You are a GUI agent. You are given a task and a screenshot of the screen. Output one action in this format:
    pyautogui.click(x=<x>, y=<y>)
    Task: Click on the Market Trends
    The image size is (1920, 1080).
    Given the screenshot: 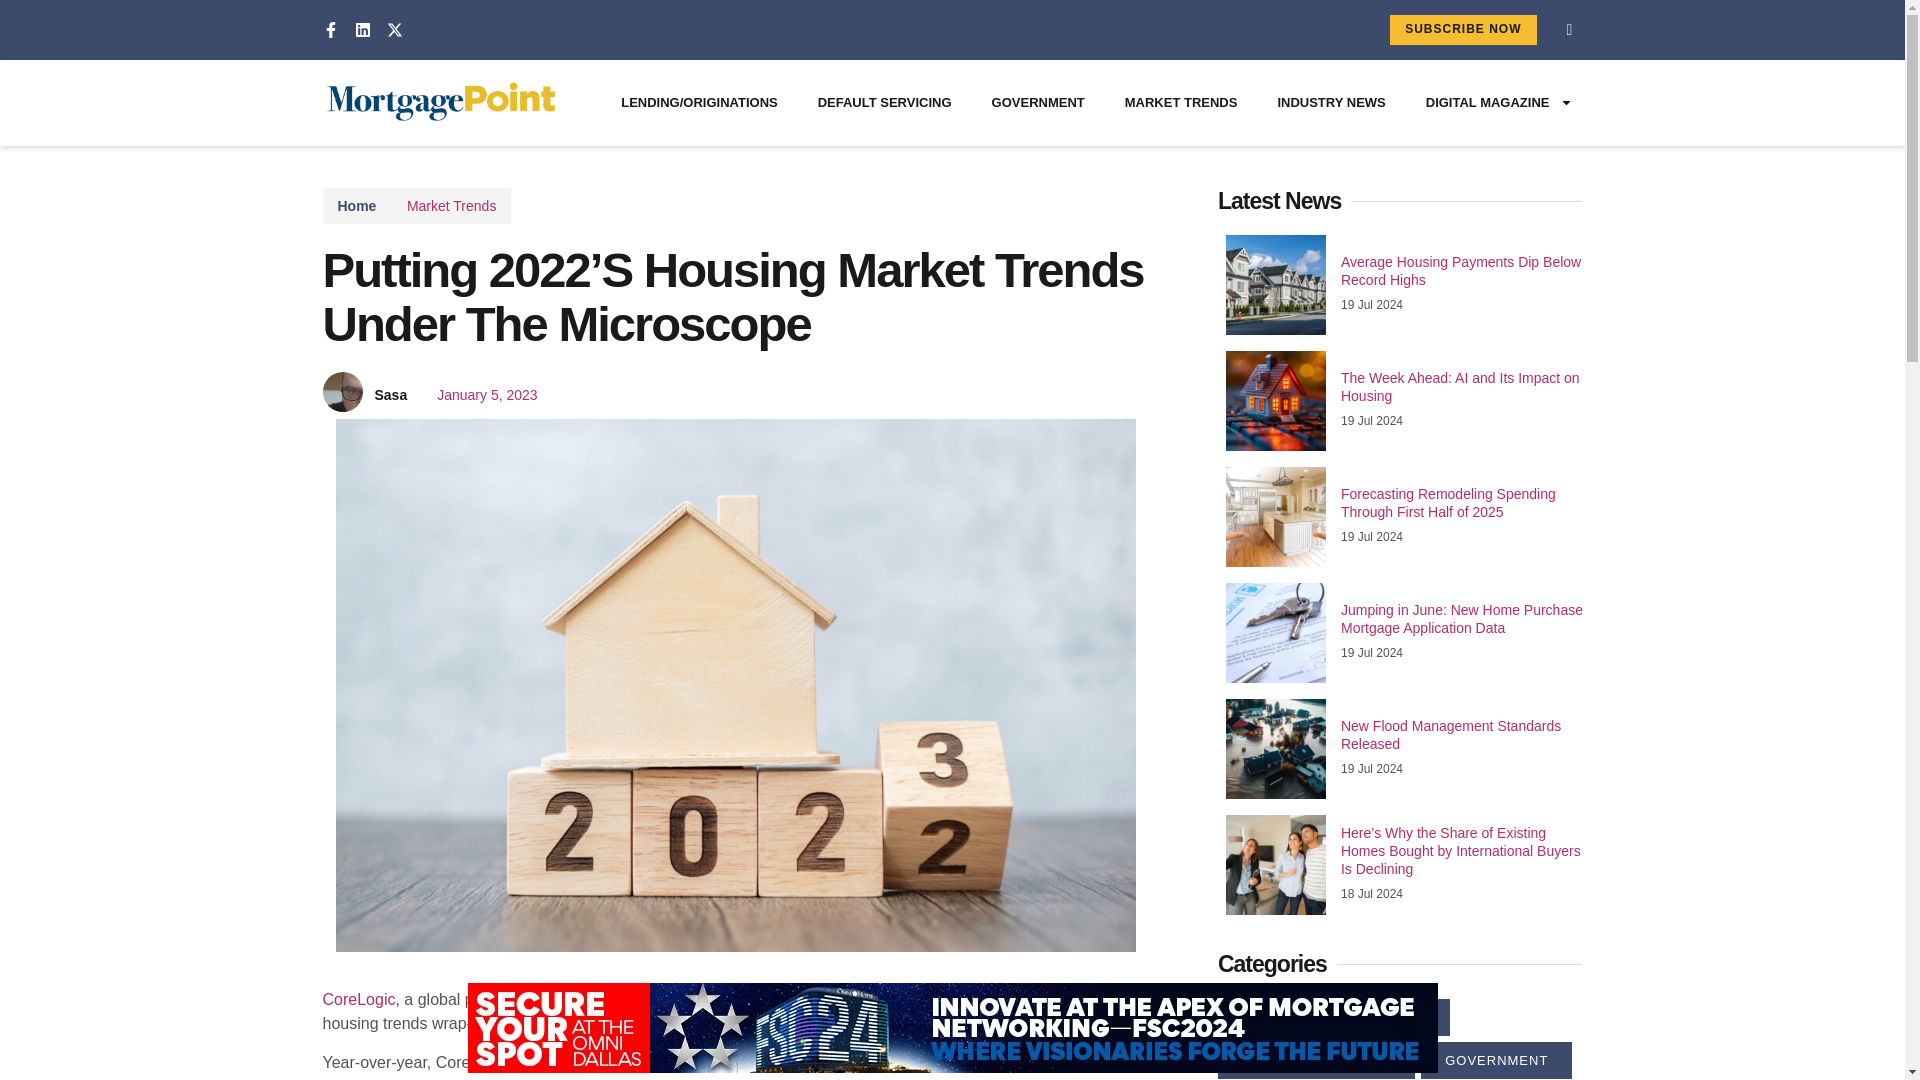 What is the action you would take?
    pyautogui.click(x=451, y=205)
    